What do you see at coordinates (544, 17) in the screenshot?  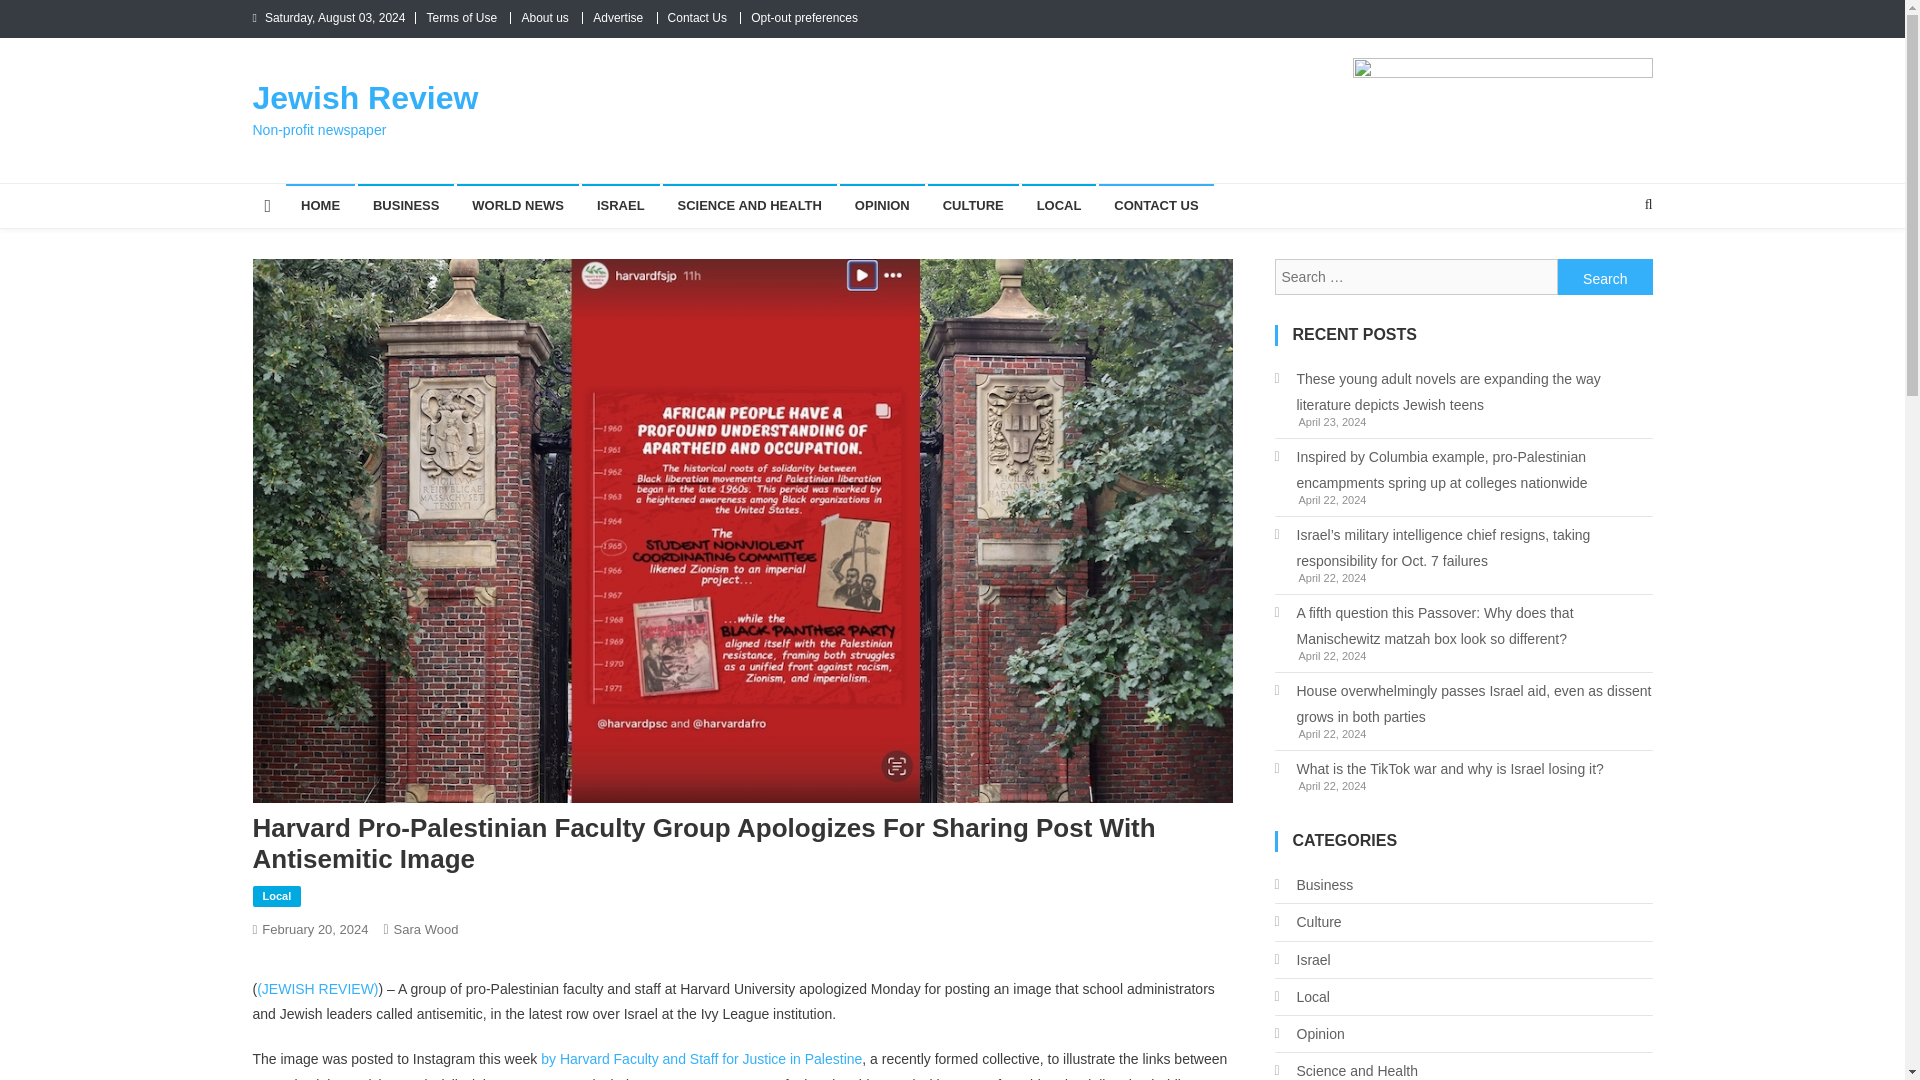 I see `About us` at bounding box center [544, 17].